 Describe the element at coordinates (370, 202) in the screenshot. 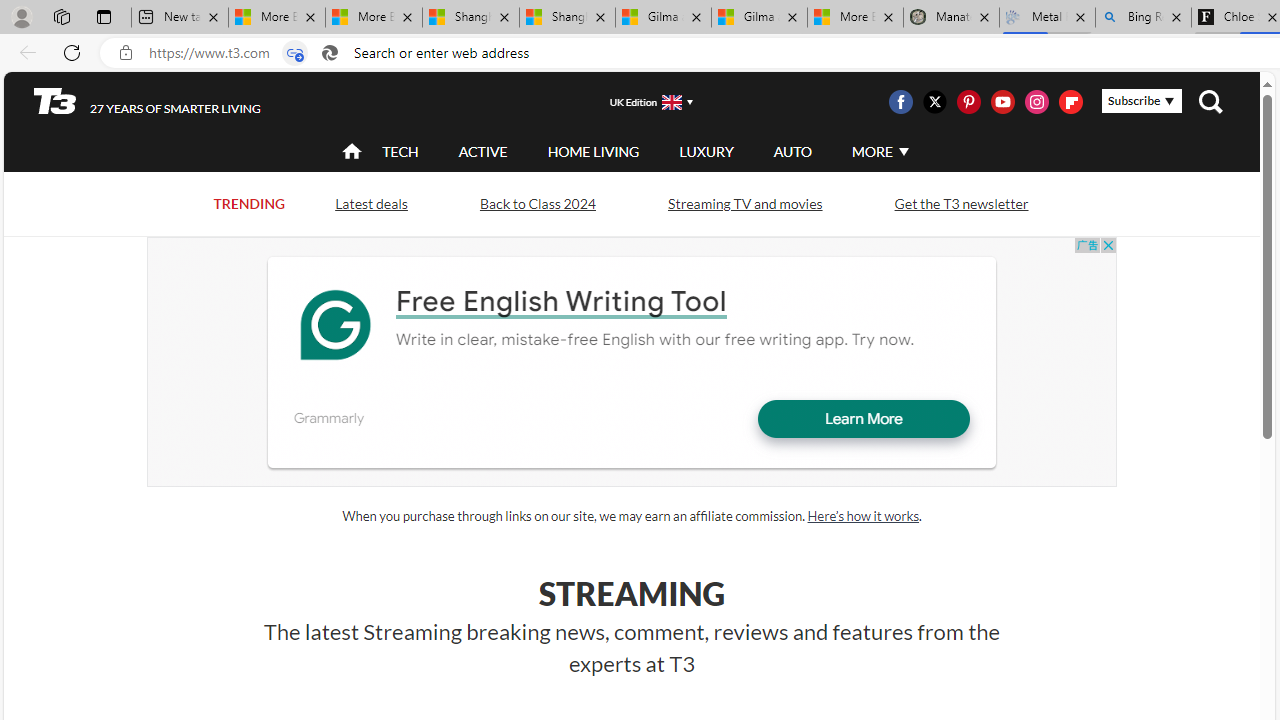

I see `Latest deals` at that location.